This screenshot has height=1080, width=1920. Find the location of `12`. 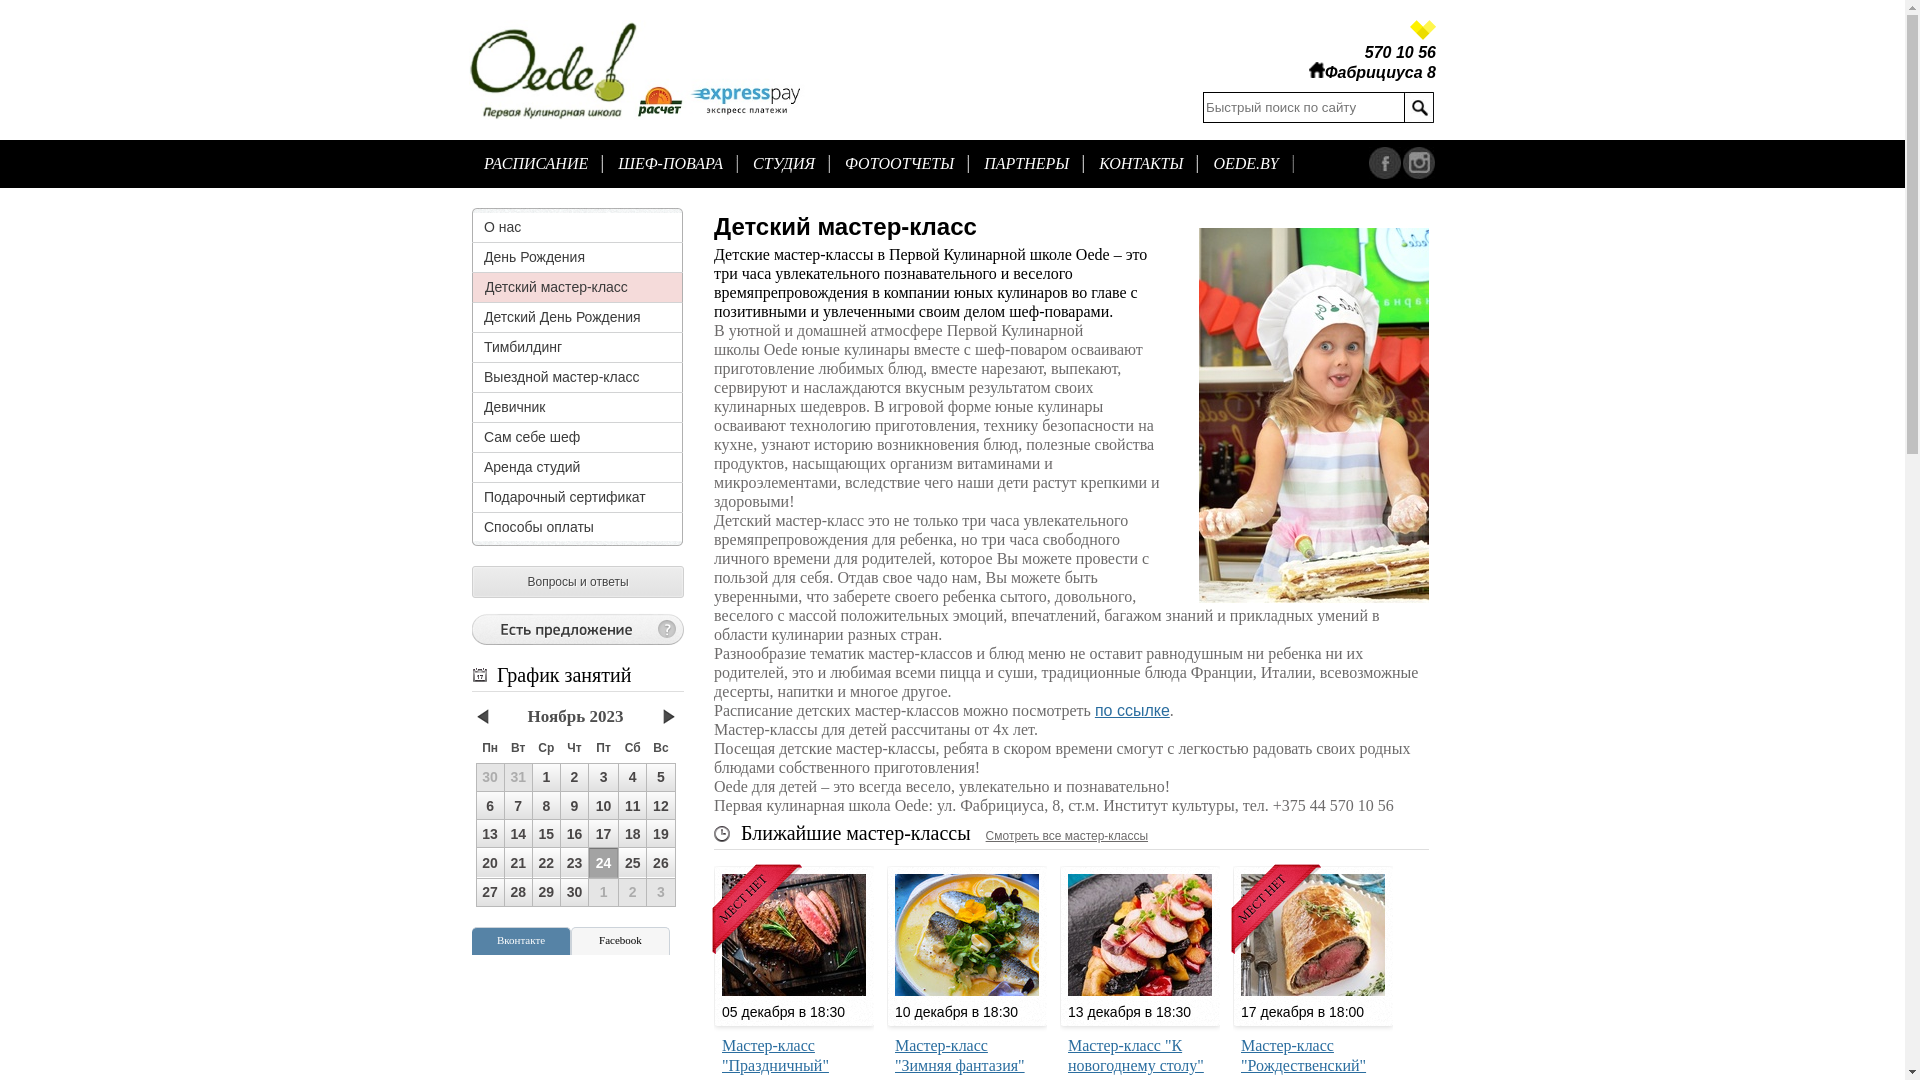

12 is located at coordinates (661, 806).